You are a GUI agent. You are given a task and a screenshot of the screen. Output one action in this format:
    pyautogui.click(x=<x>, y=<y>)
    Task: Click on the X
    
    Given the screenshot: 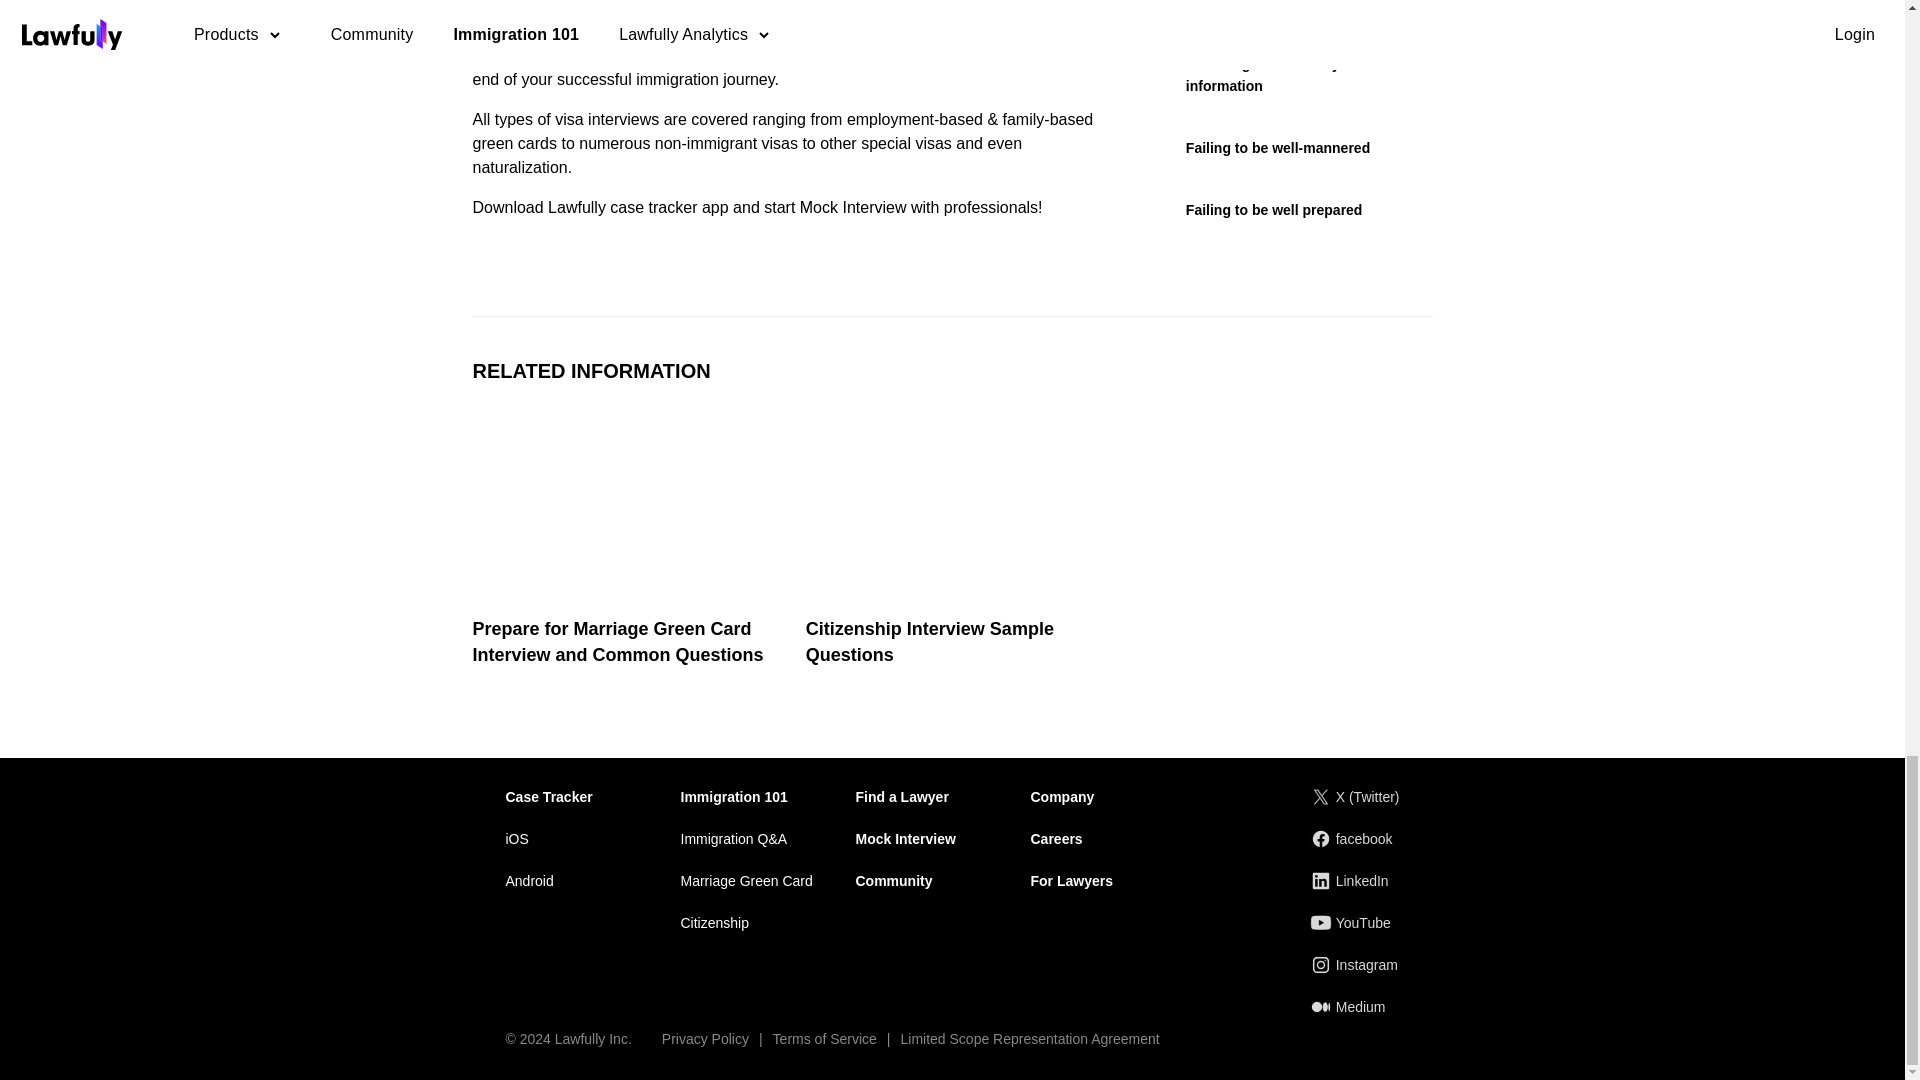 What is the action you would take?
    pyautogui.click(x=1354, y=796)
    